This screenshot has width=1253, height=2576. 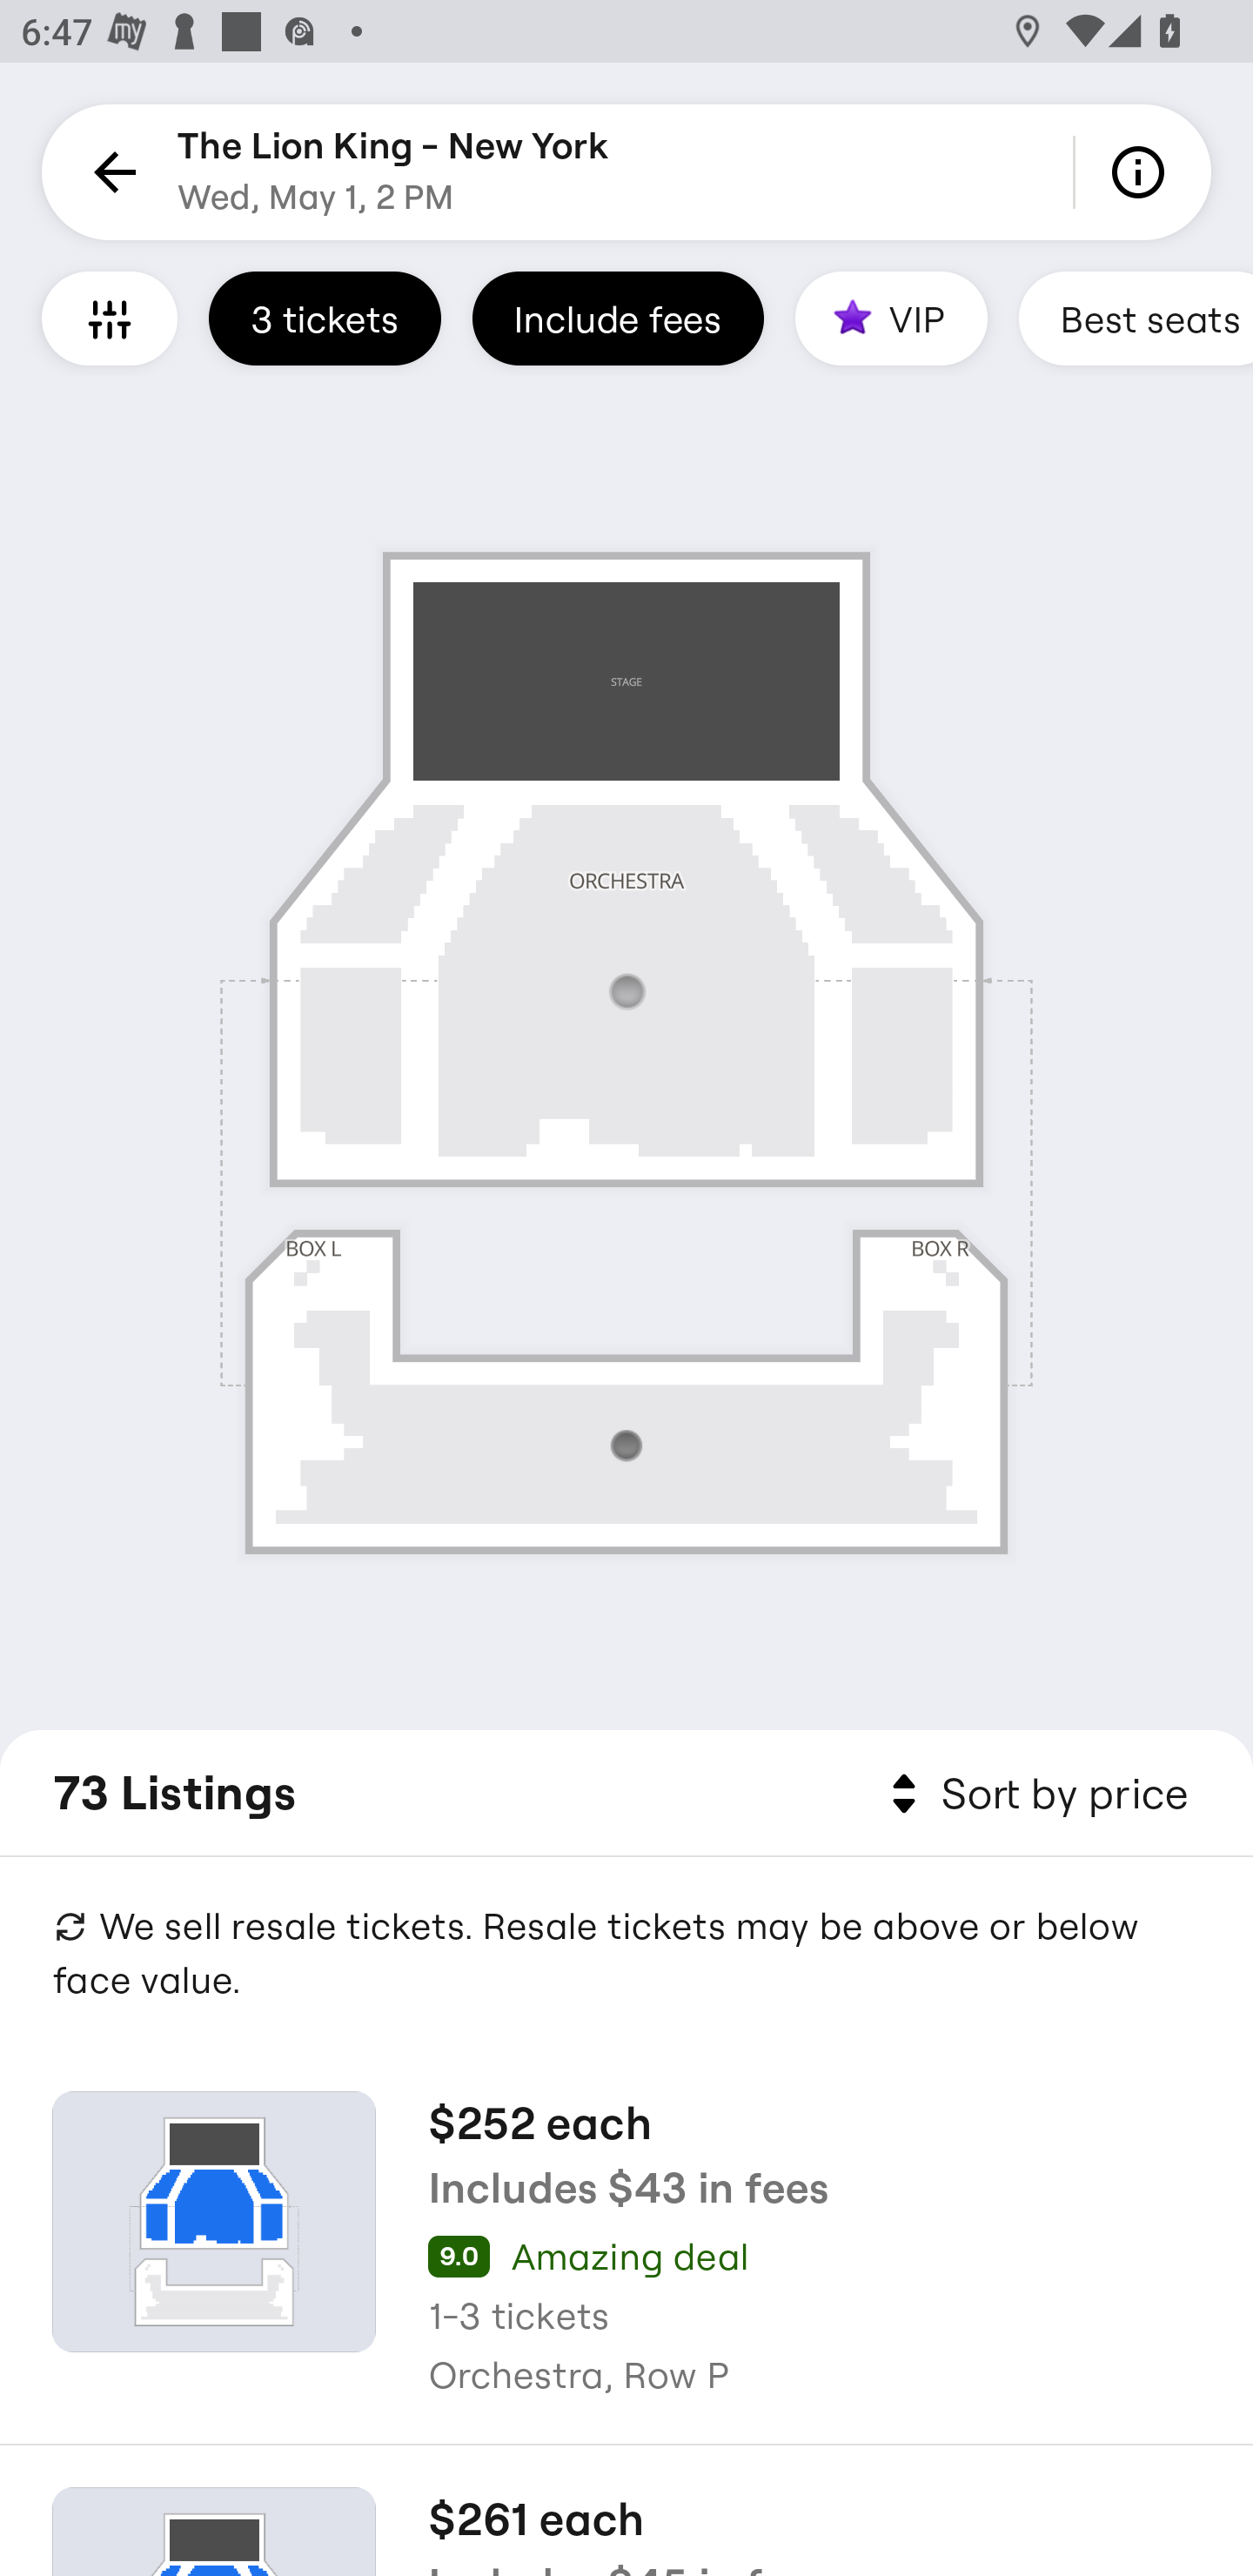 What do you see at coordinates (891, 318) in the screenshot?
I see `VIP` at bounding box center [891, 318].